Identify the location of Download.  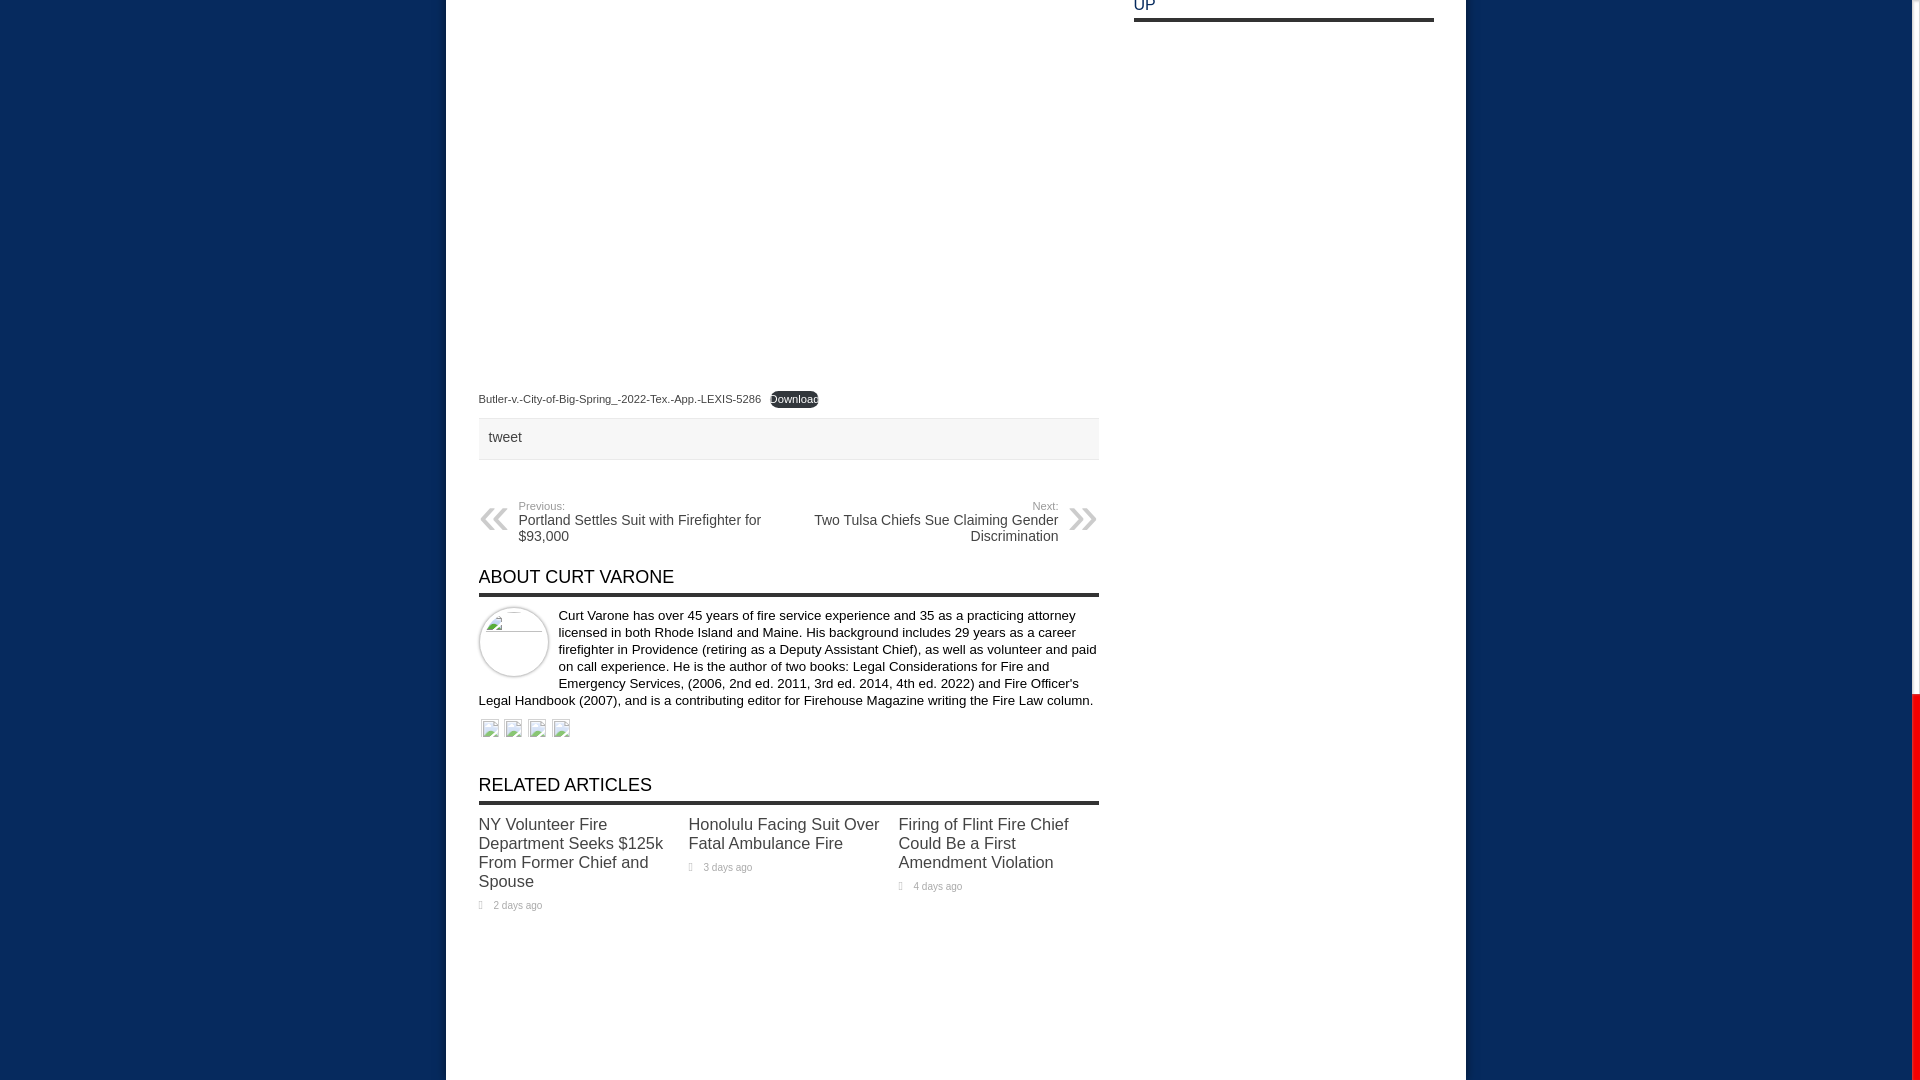
(794, 399).